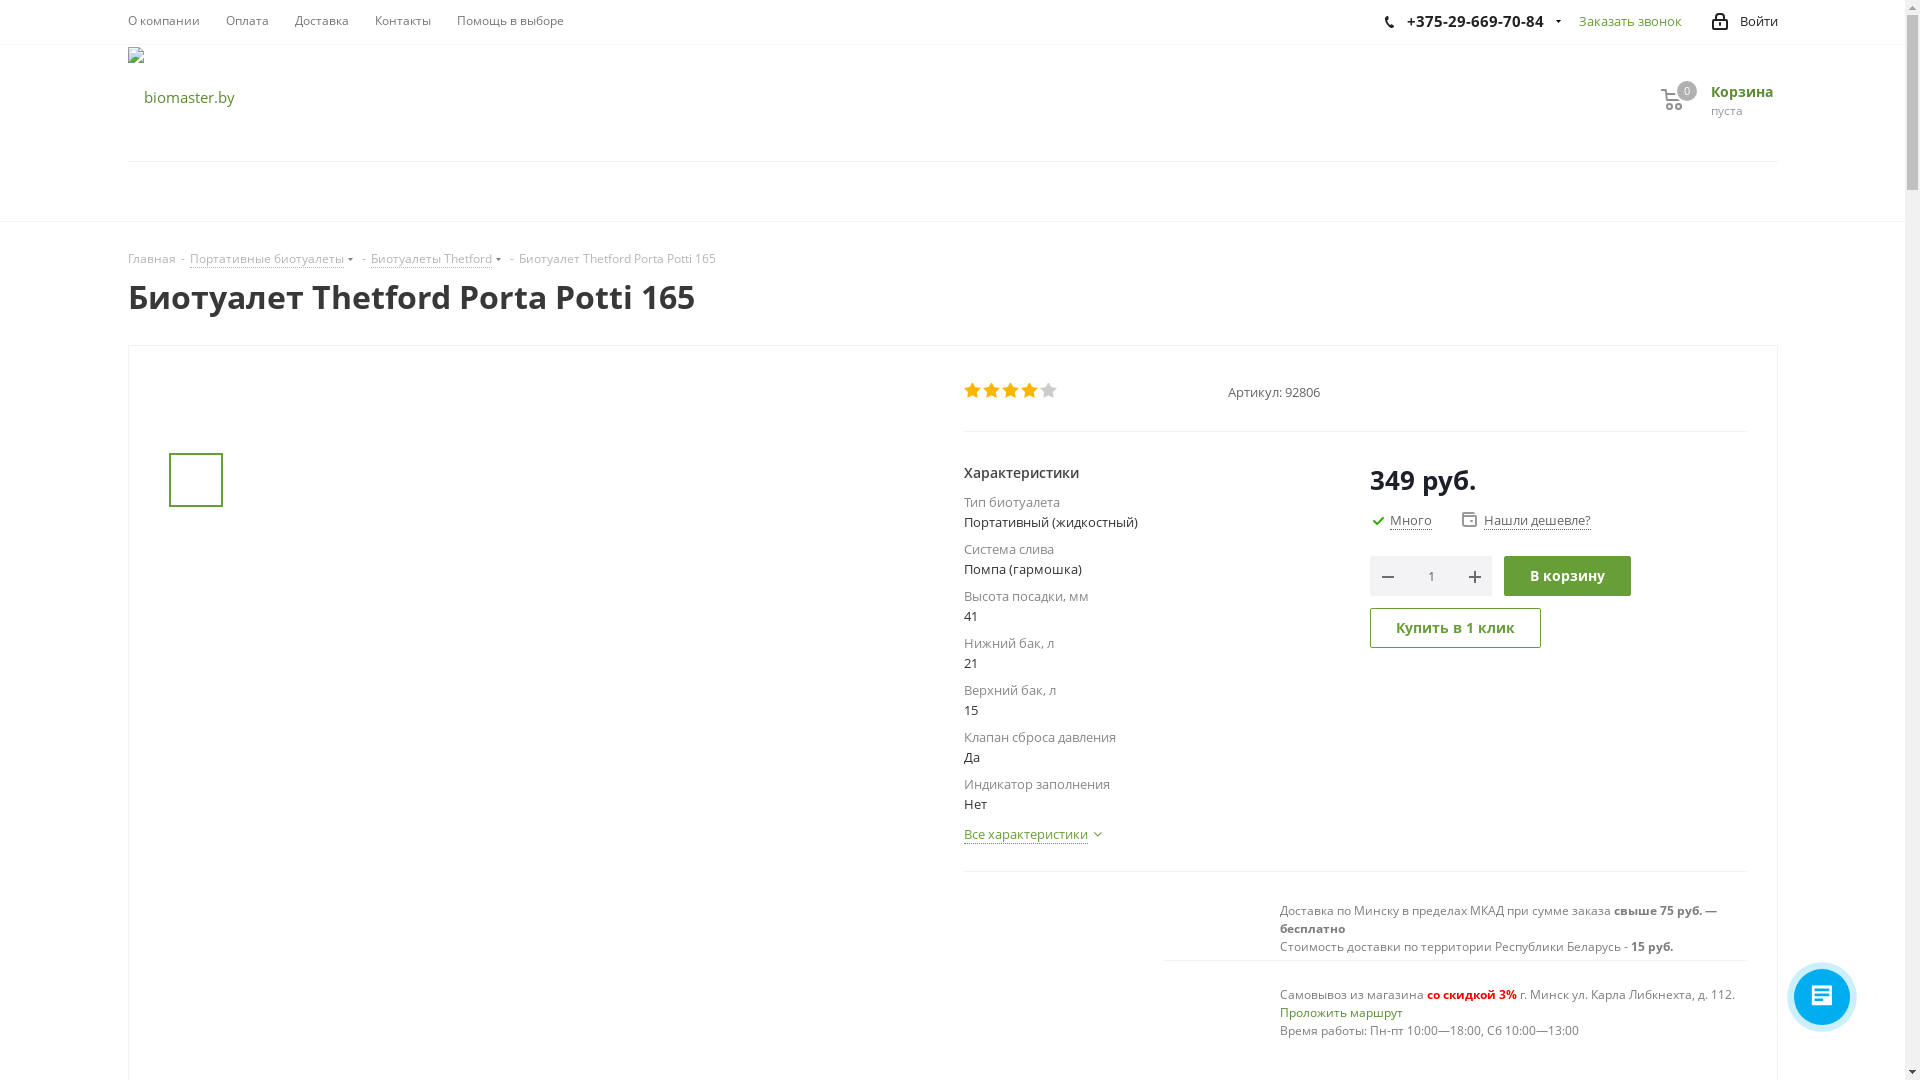  I want to click on 4, so click(1030, 391).